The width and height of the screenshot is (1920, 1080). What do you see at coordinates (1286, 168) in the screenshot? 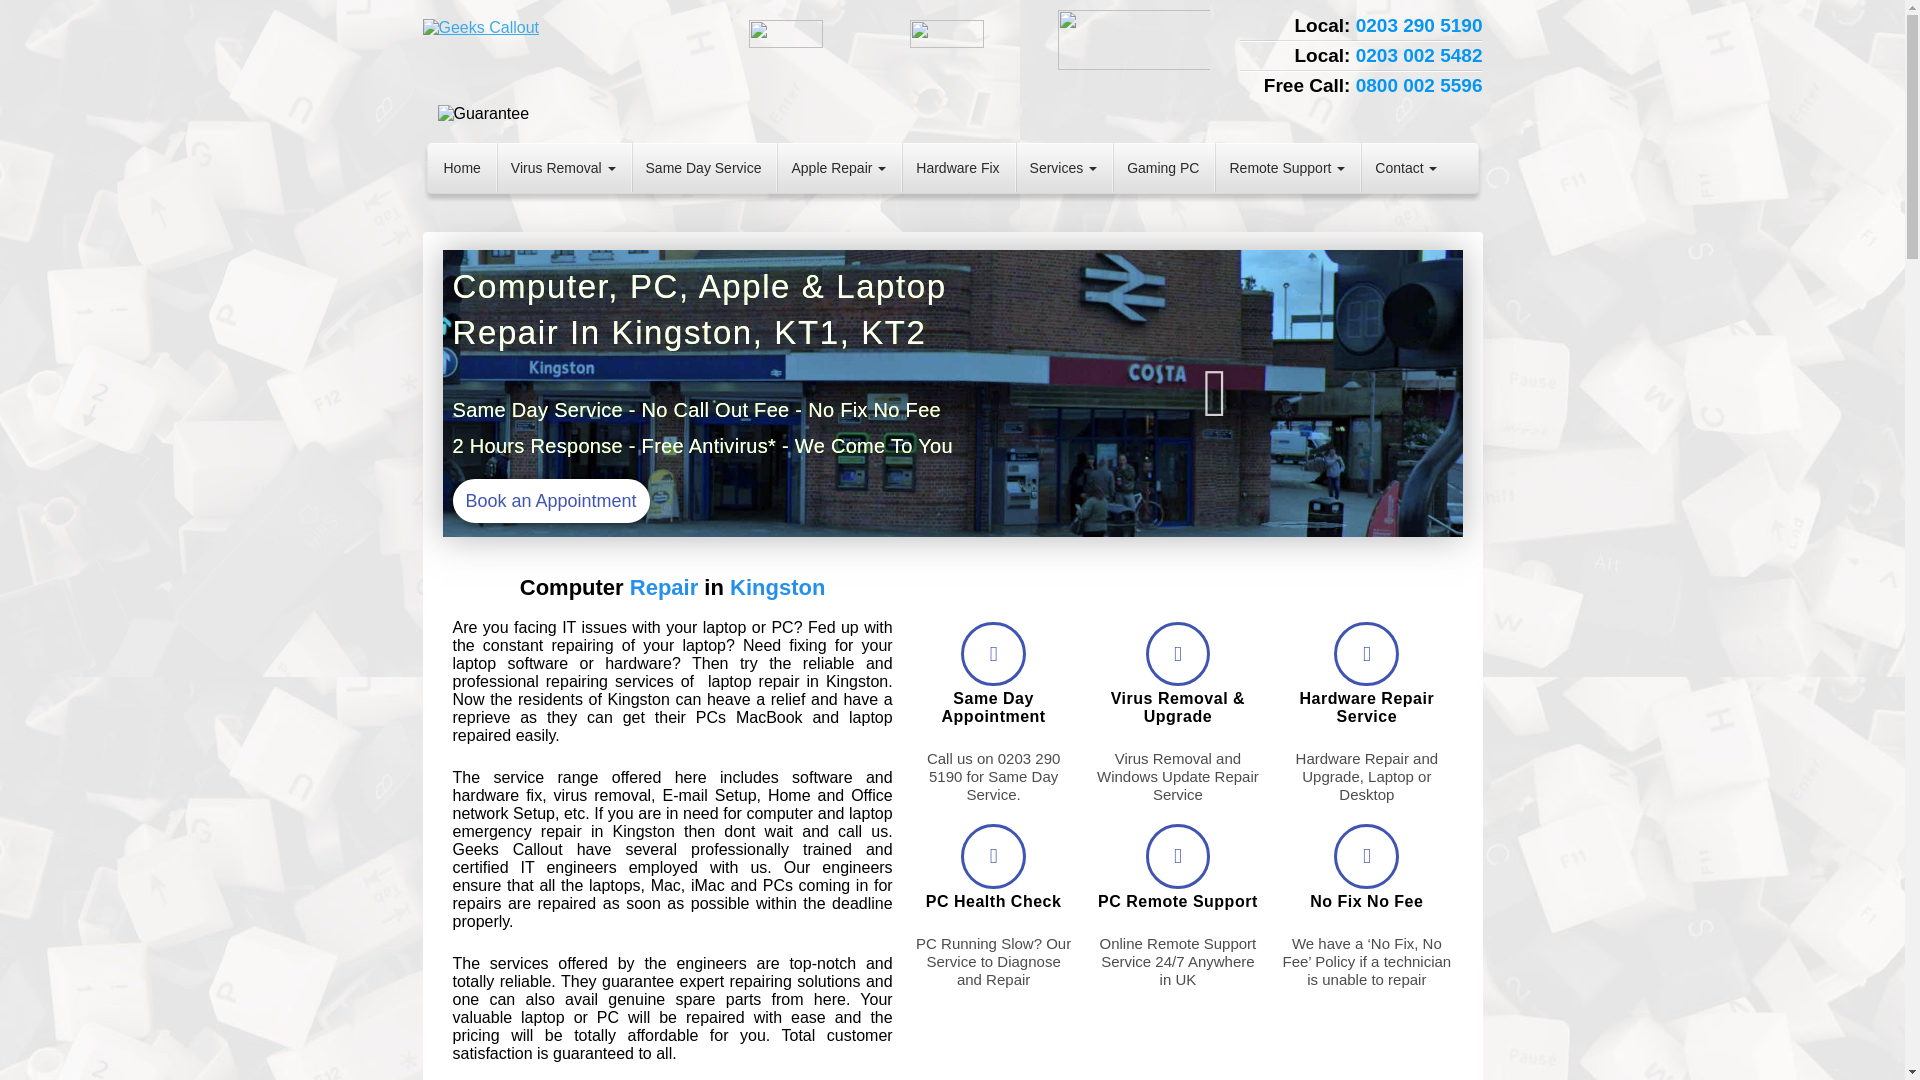
I see `Remote Support` at bounding box center [1286, 168].